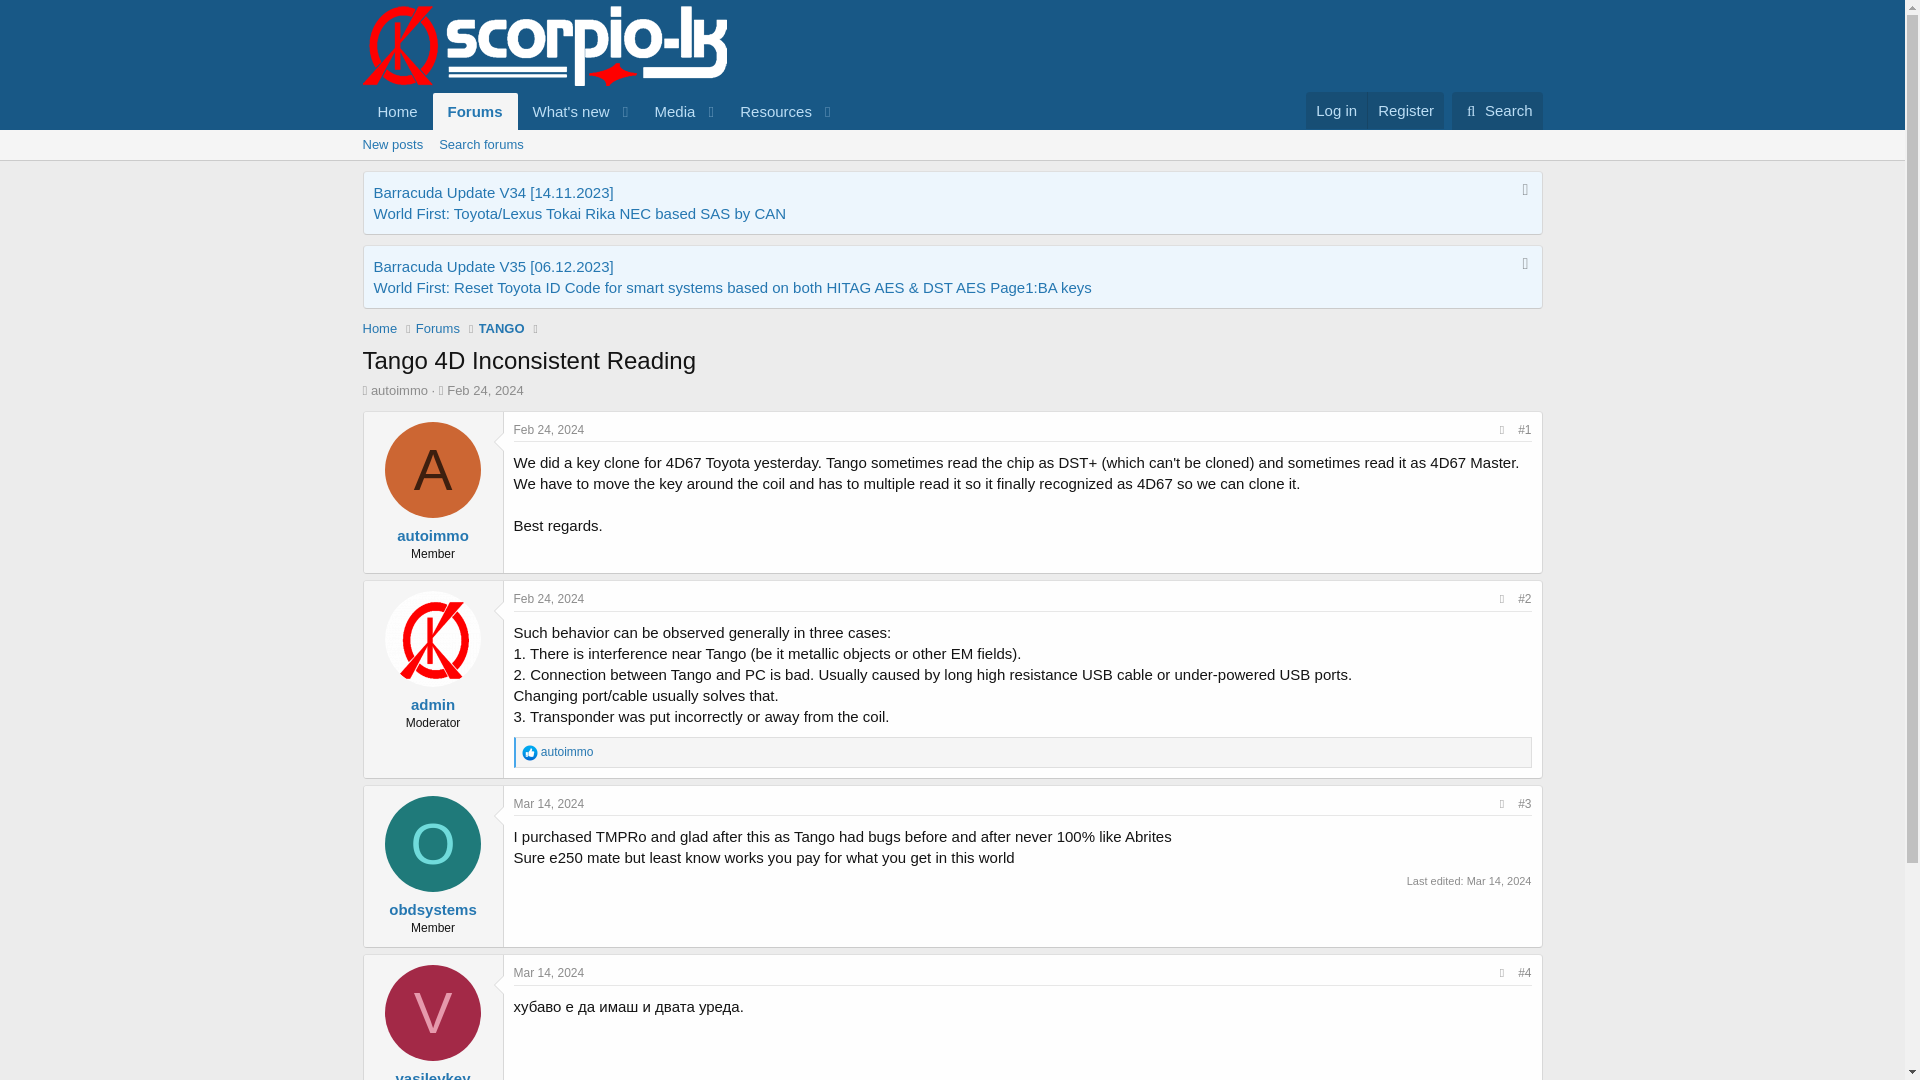 This screenshot has height=1080, width=1920. I want to click on Log in, so click(1336, 110).